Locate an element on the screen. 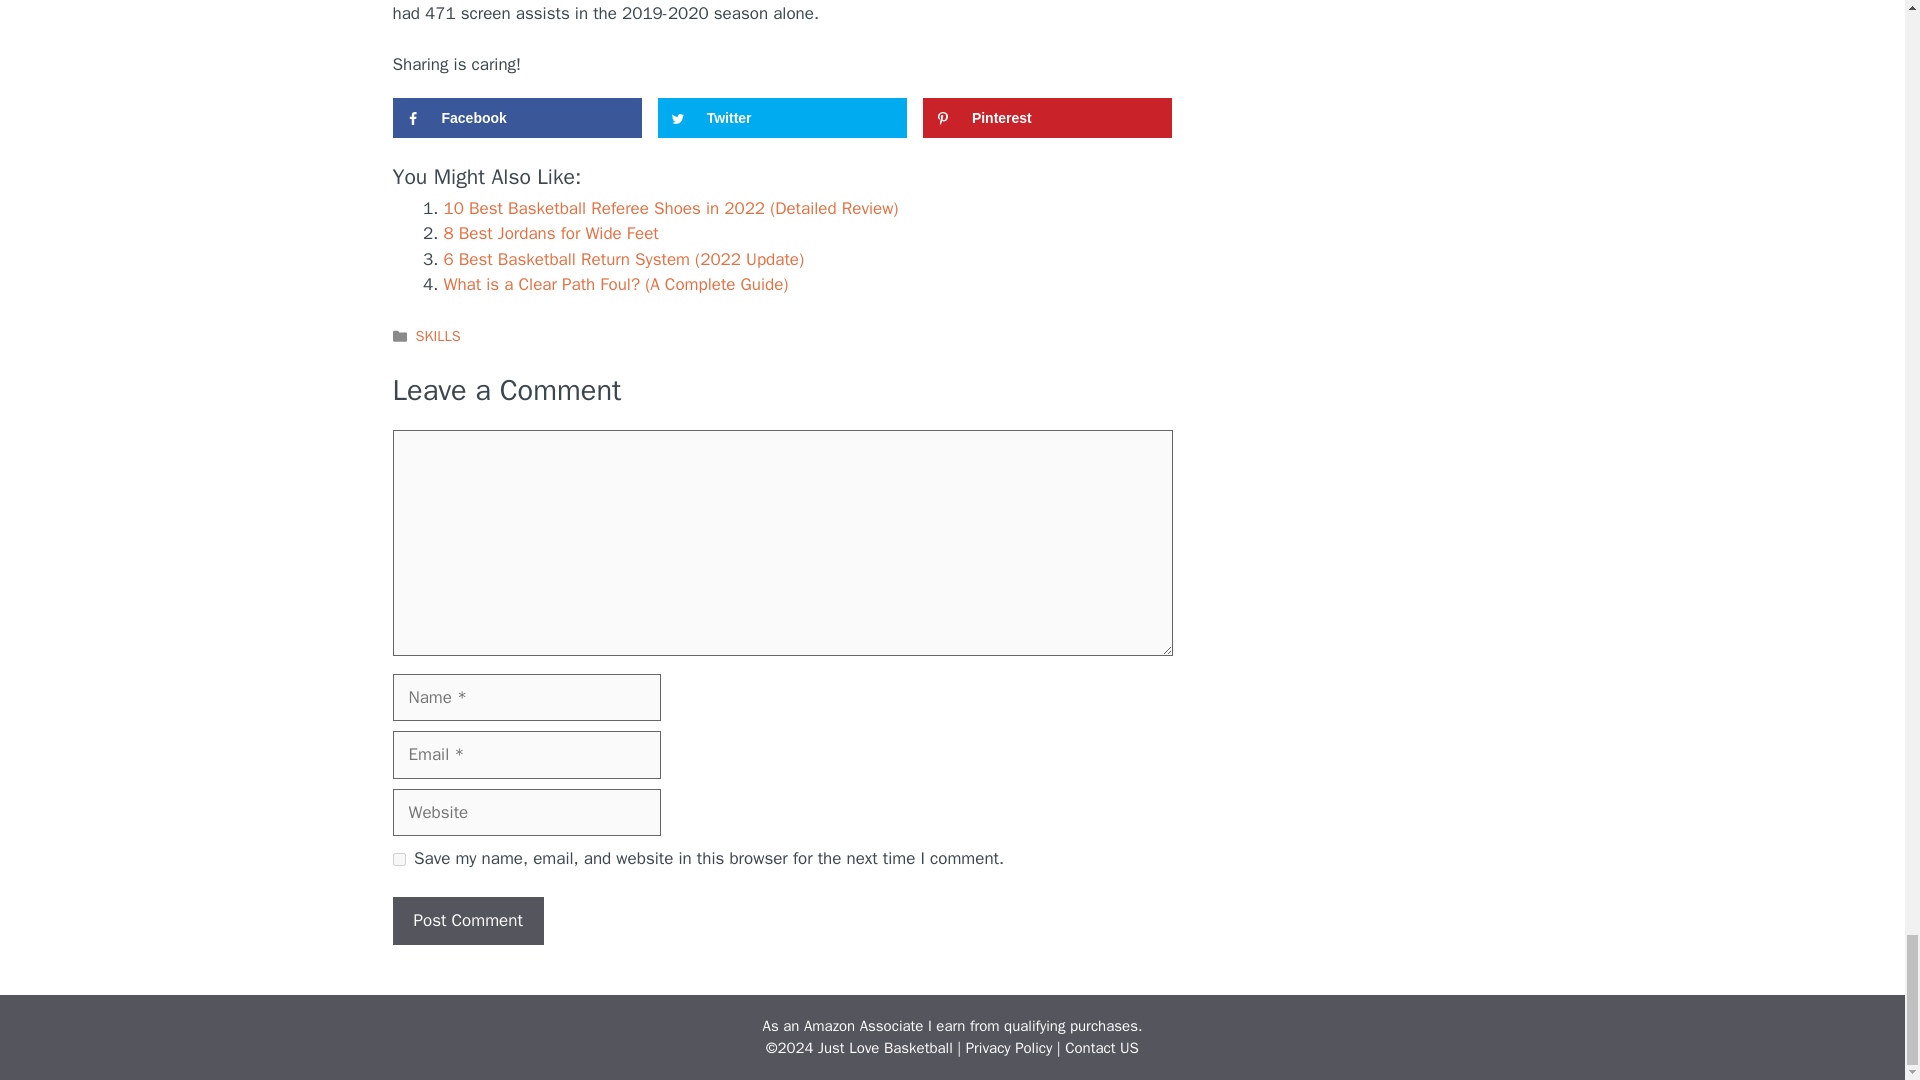 This screenshot has width=1920, height=1080. Save to Pinterest is located at coordinates (1048, 118).